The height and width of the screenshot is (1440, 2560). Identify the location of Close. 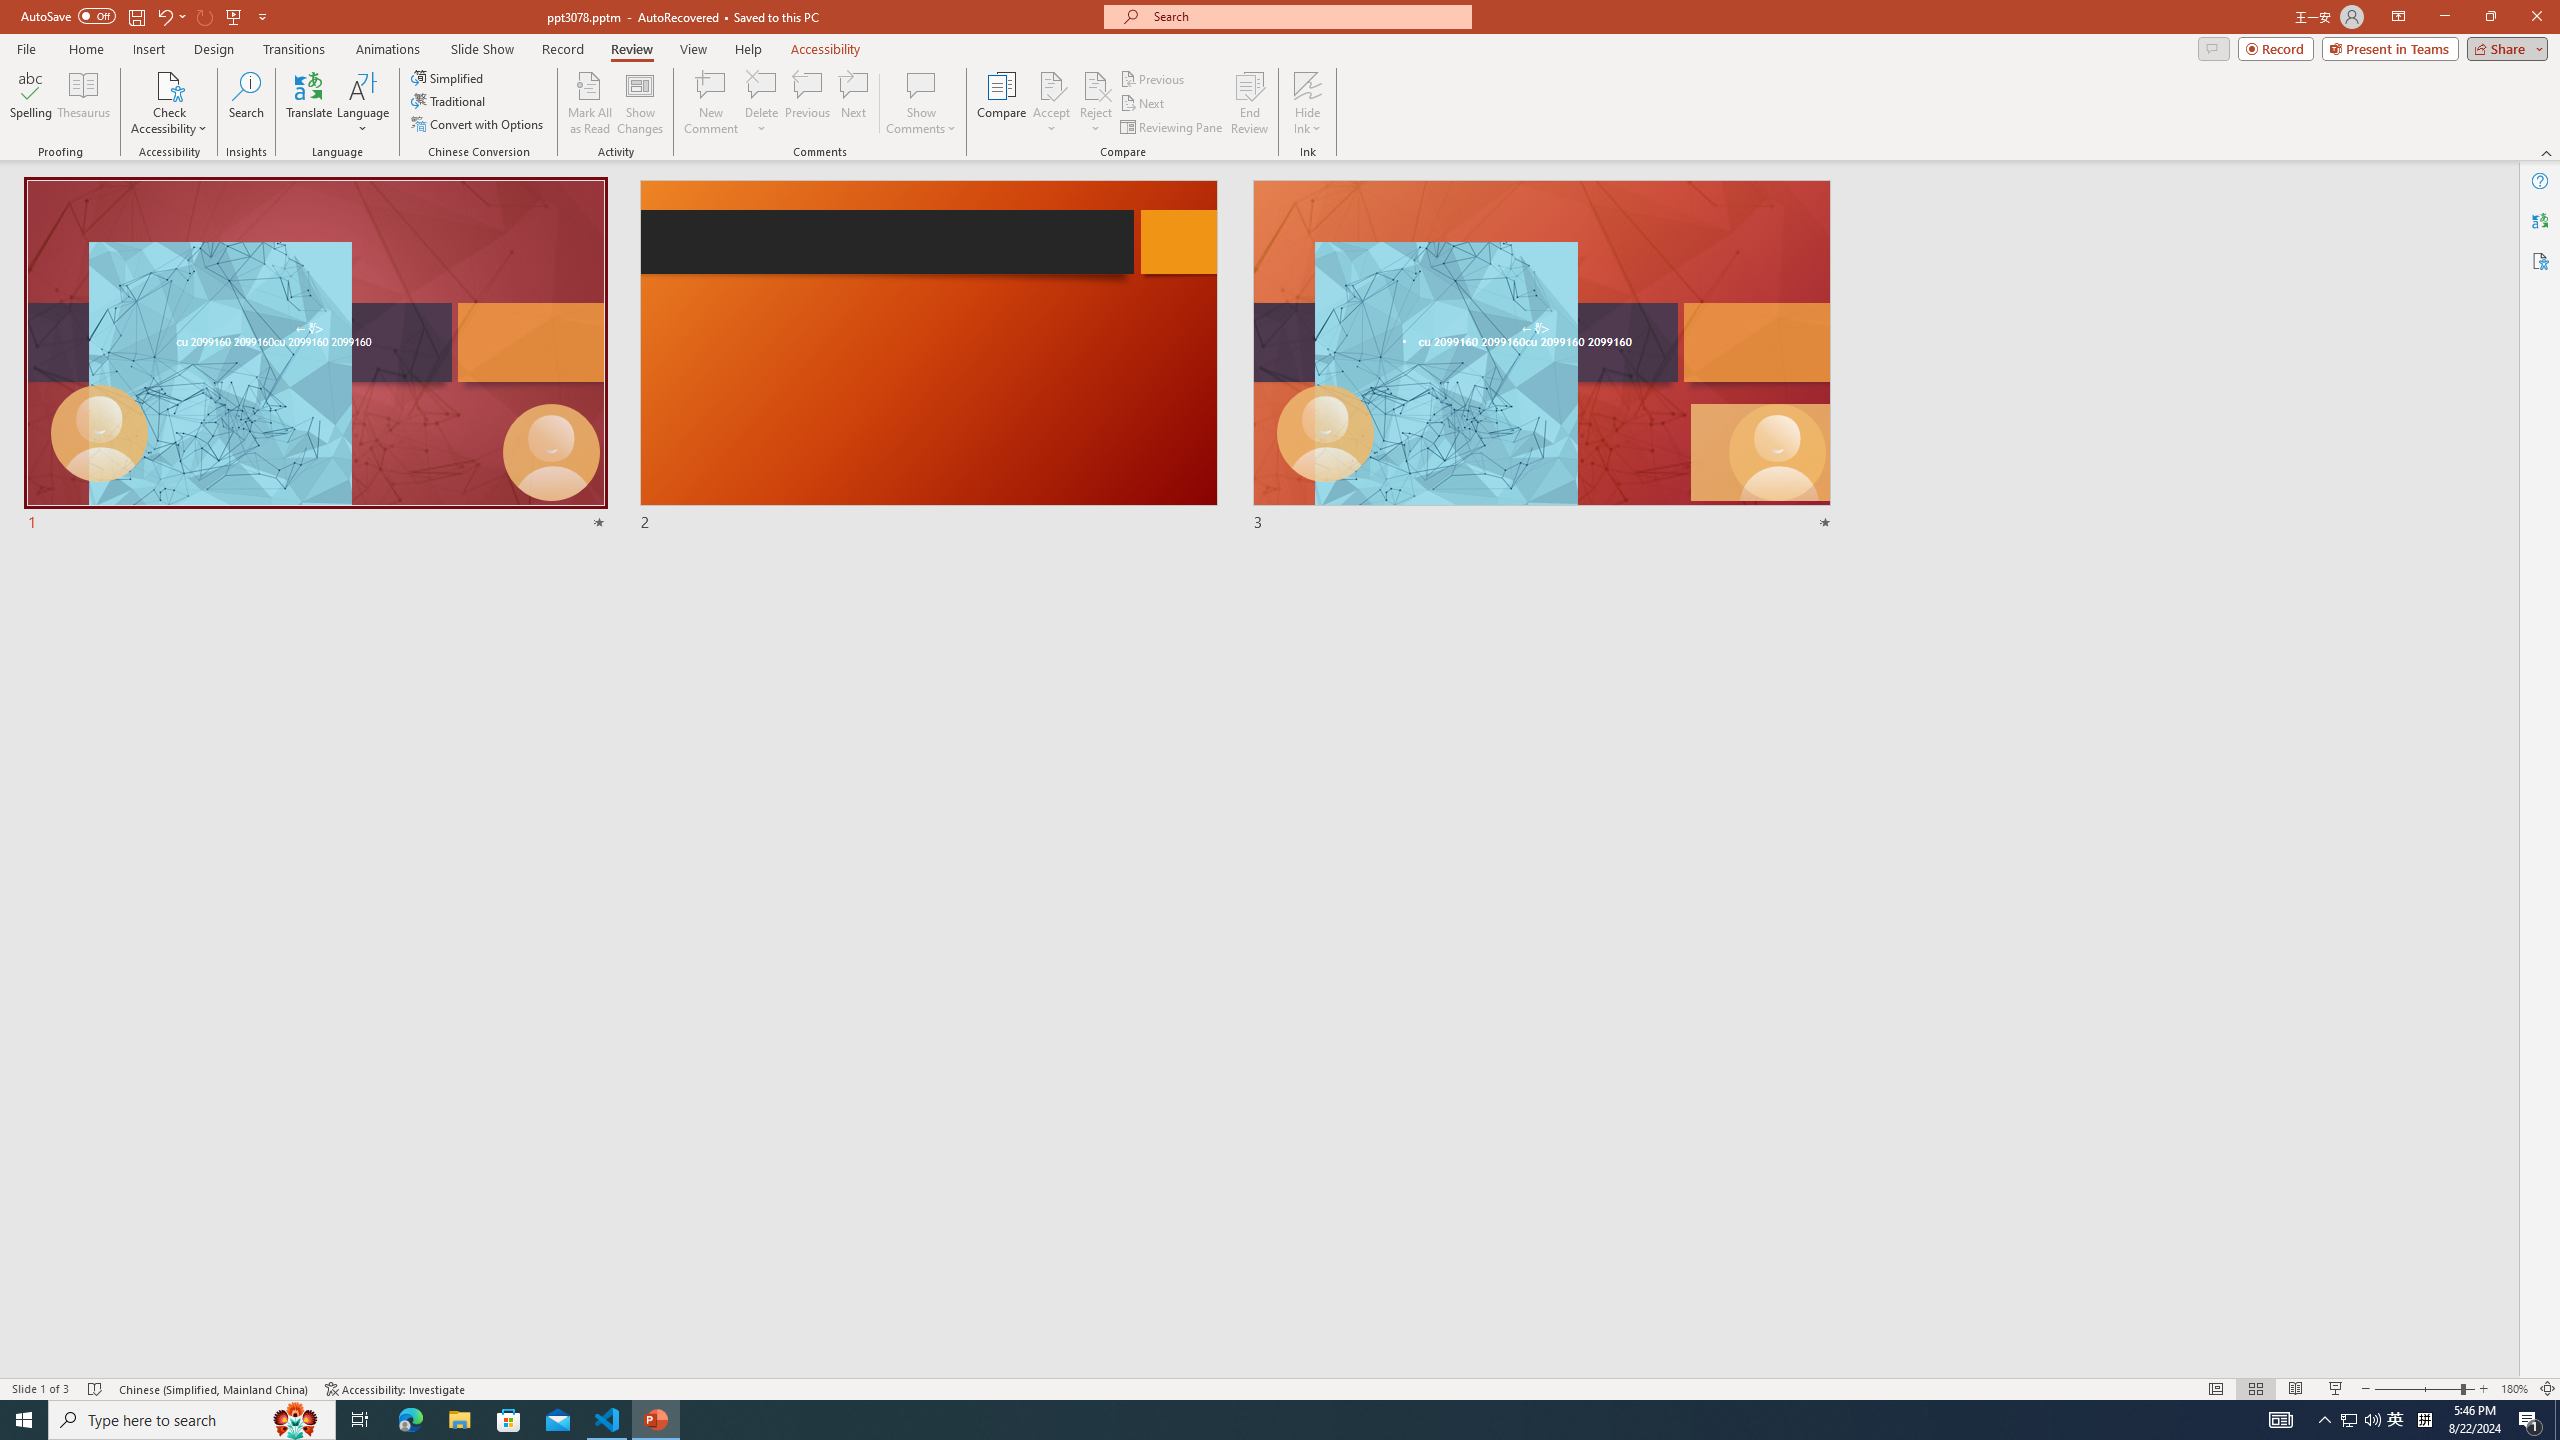
(2536, 17).